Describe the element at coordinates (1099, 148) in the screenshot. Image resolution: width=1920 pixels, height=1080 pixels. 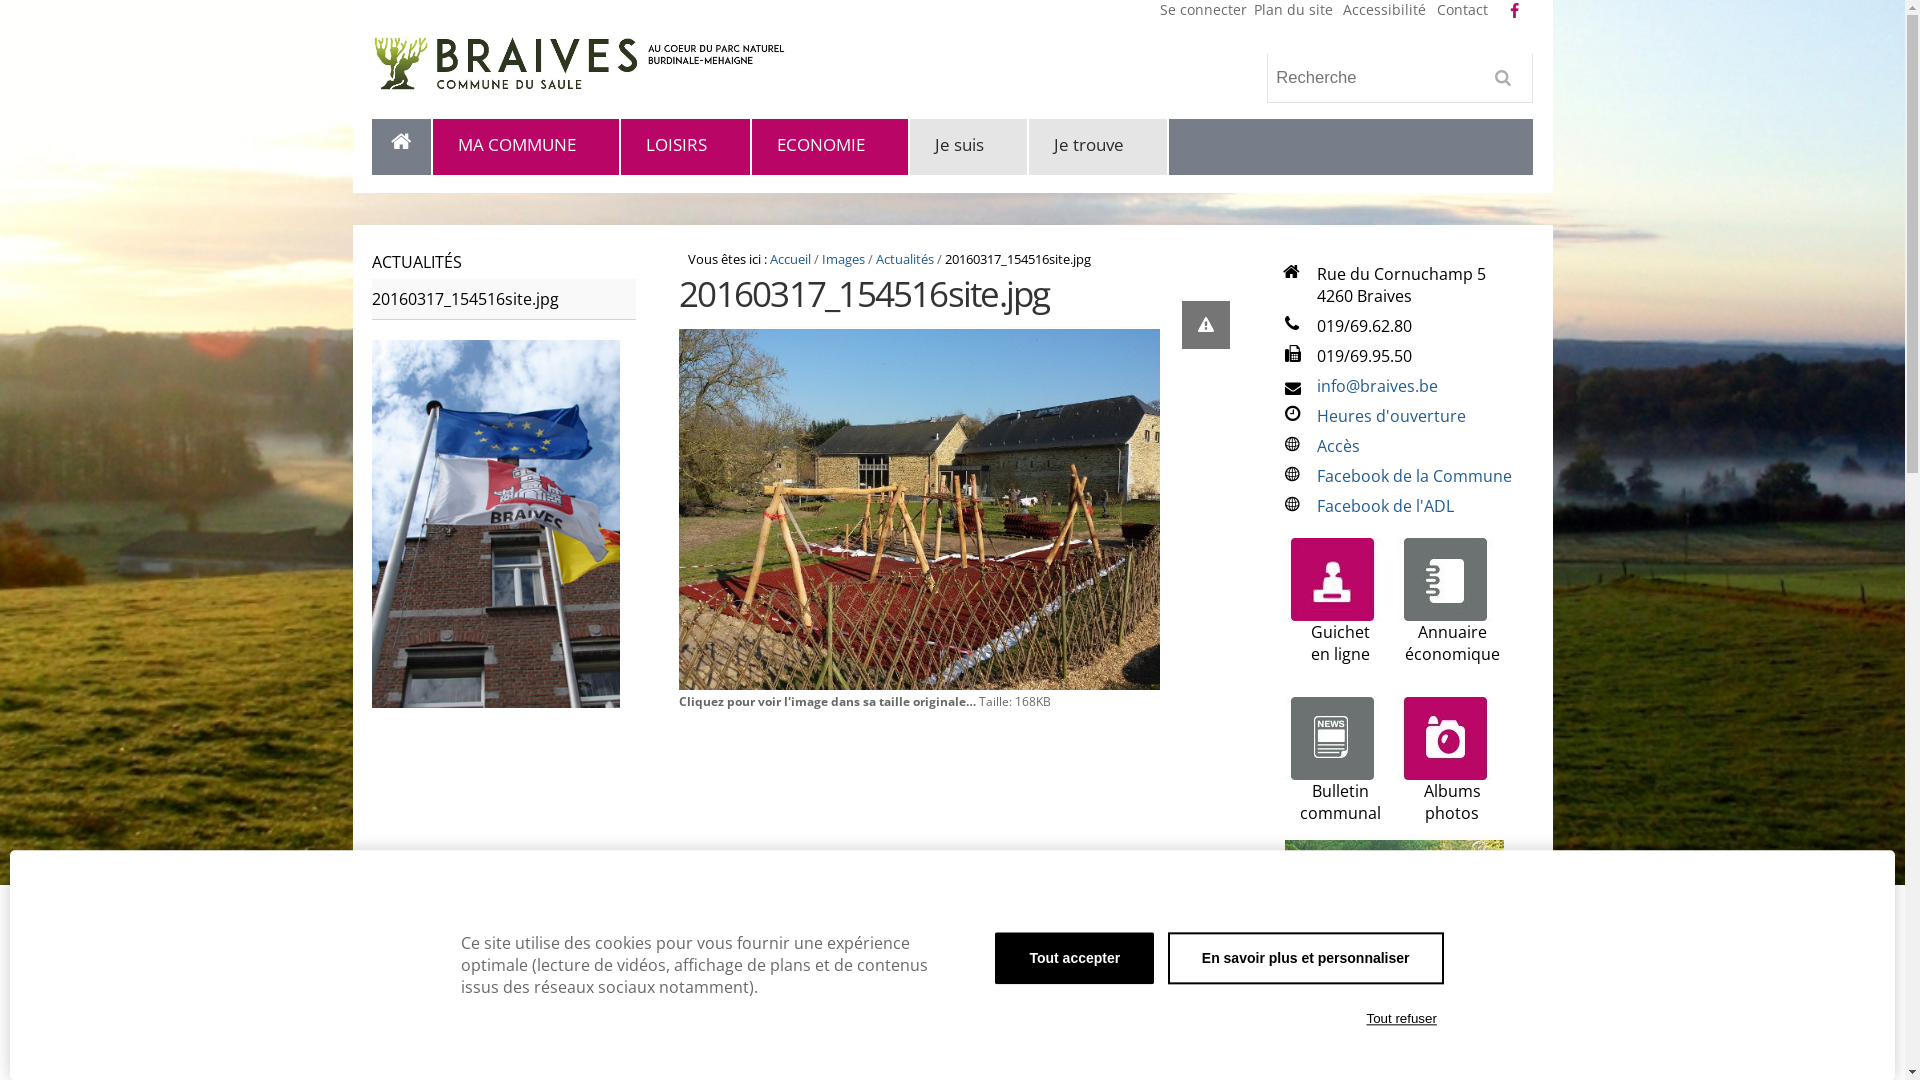
I see `Je trouve` at that location.